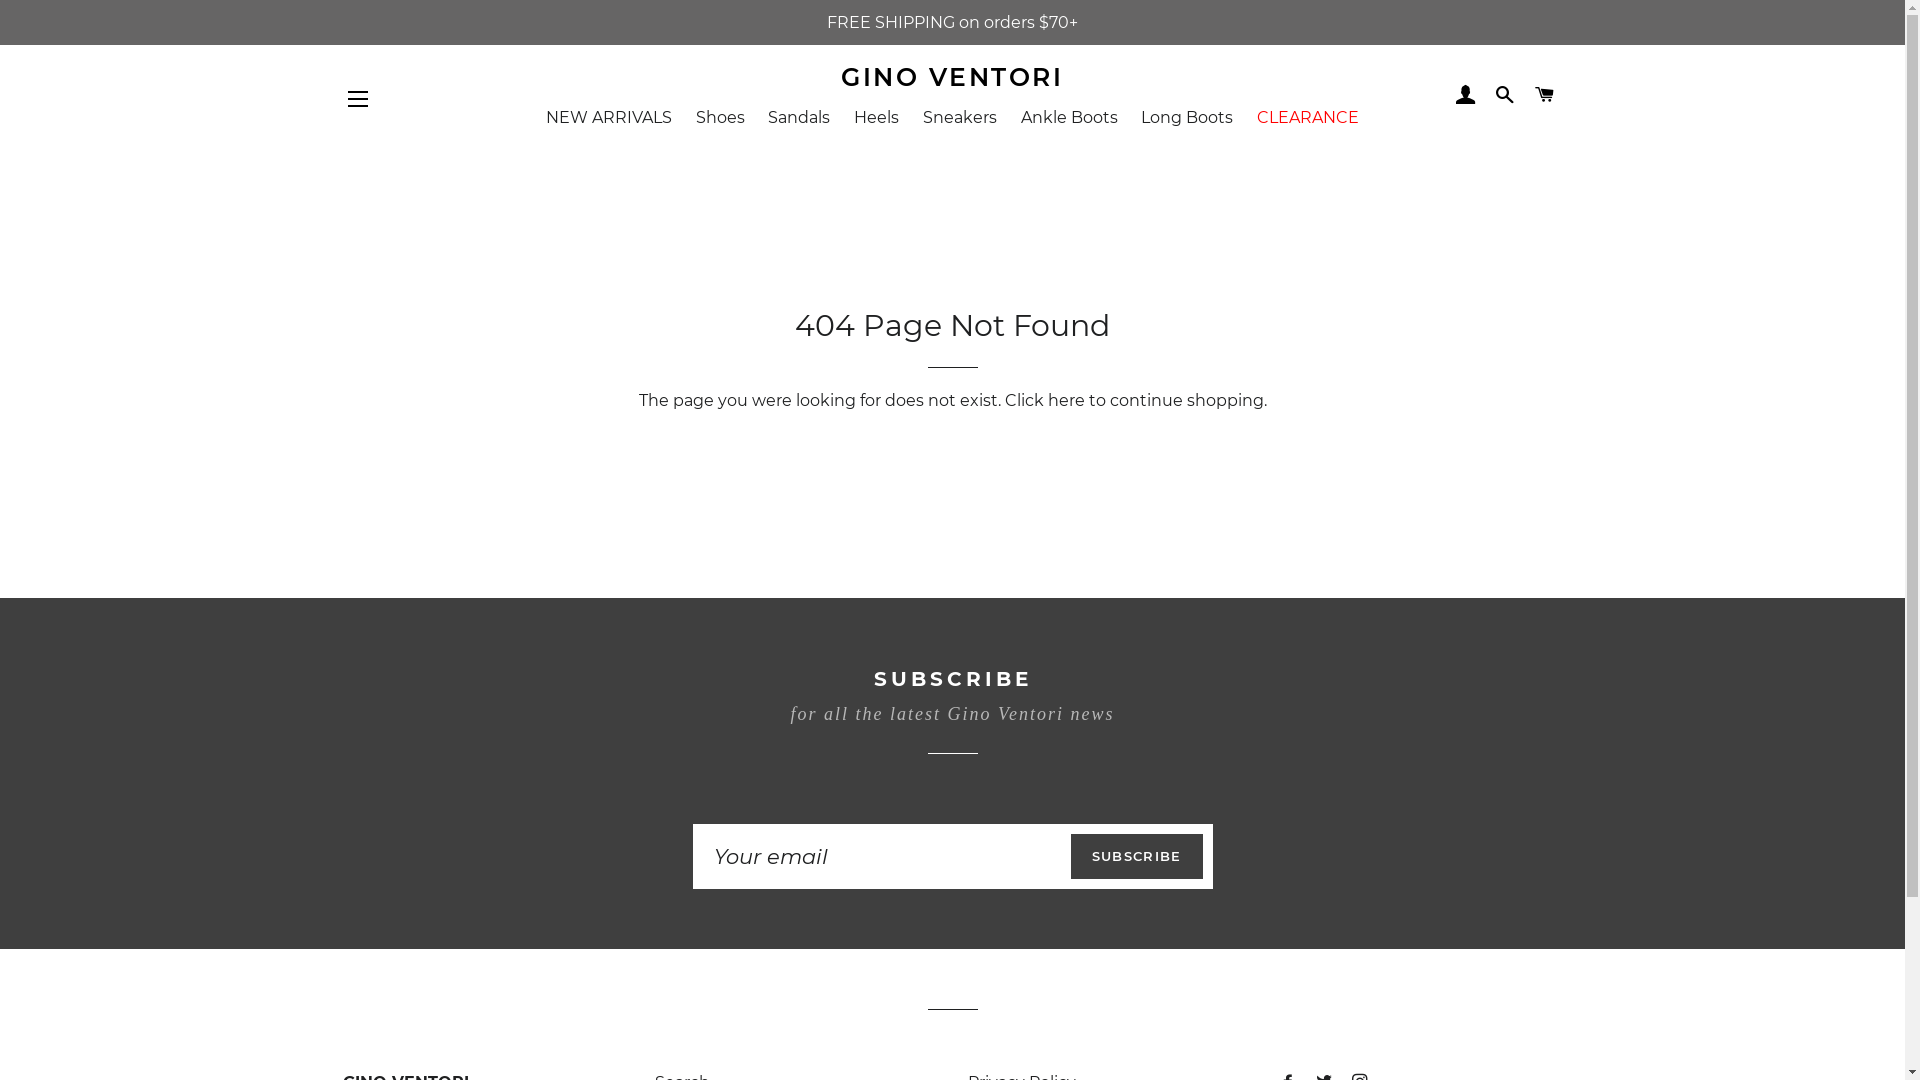 The image size is (1920, 1080). I want to click on CLEARANCE, so click(1308, 118).